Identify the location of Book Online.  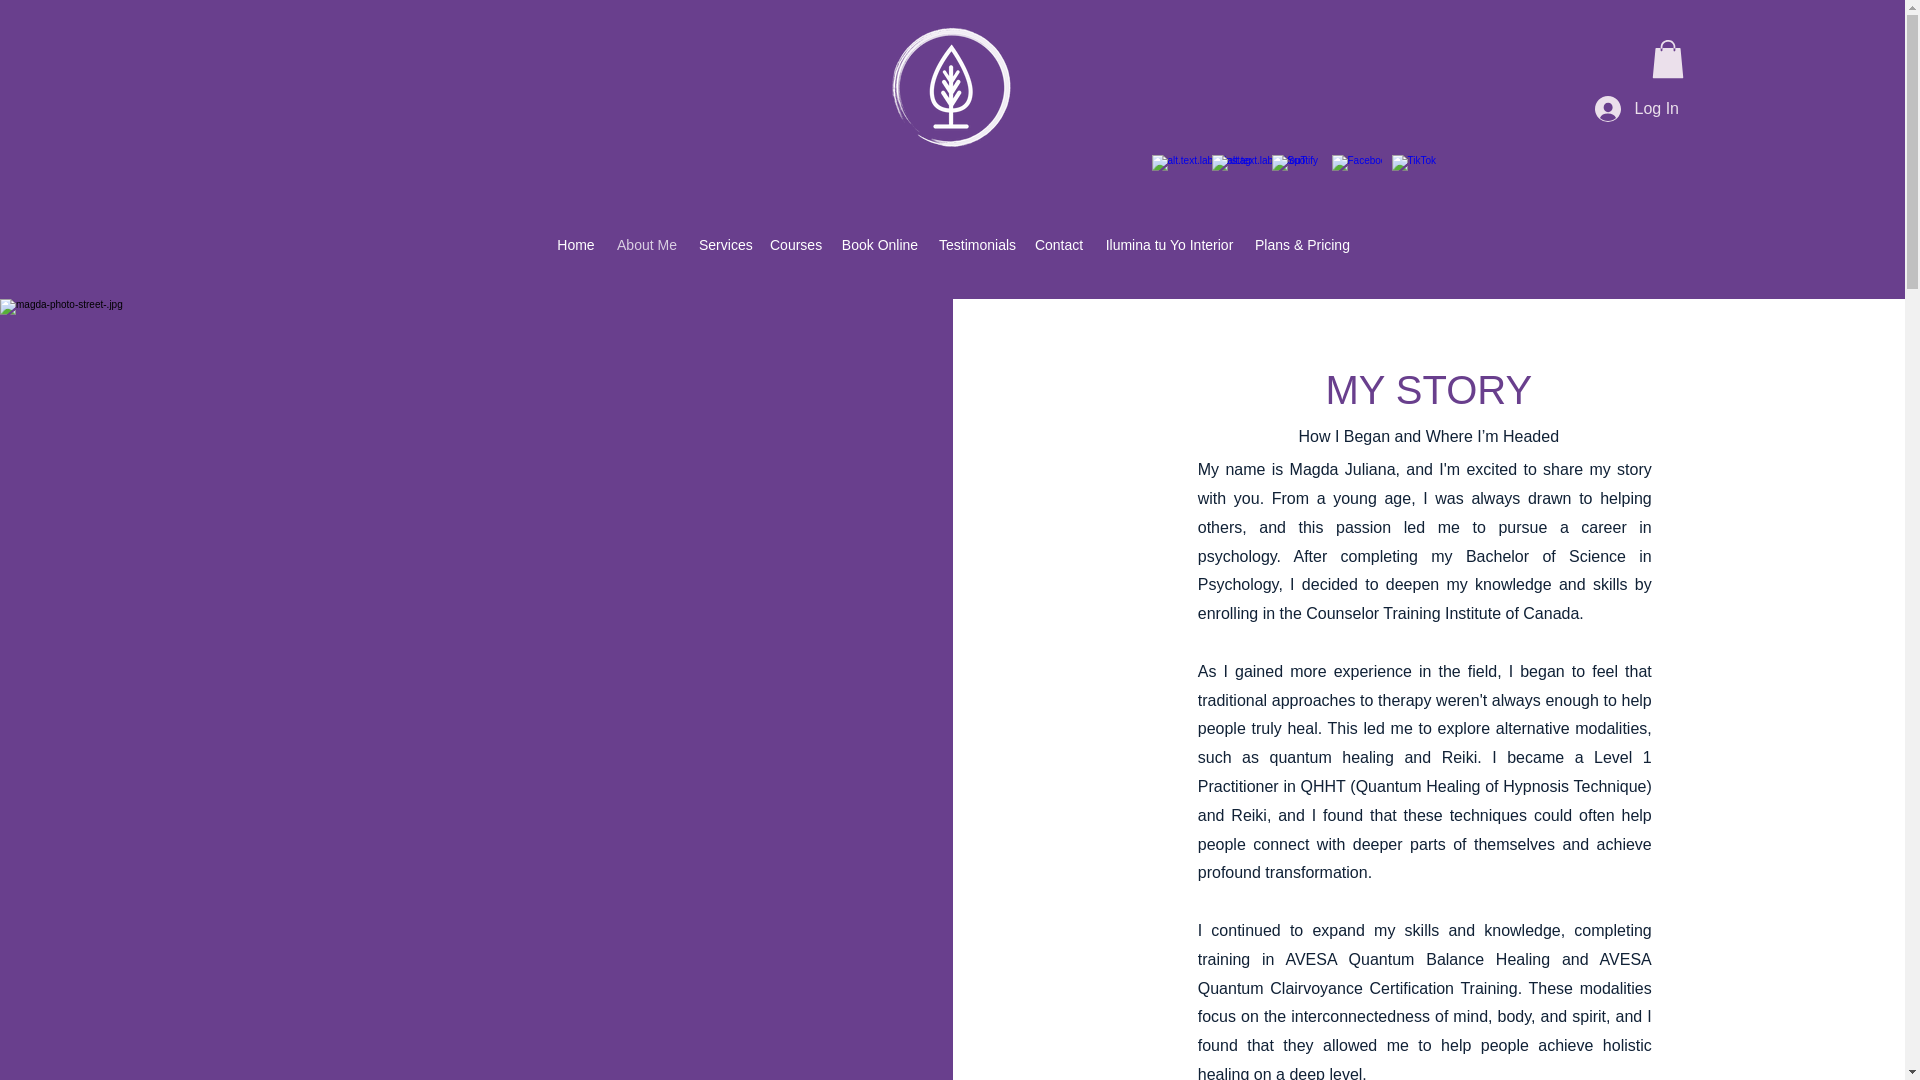
(880, 244).